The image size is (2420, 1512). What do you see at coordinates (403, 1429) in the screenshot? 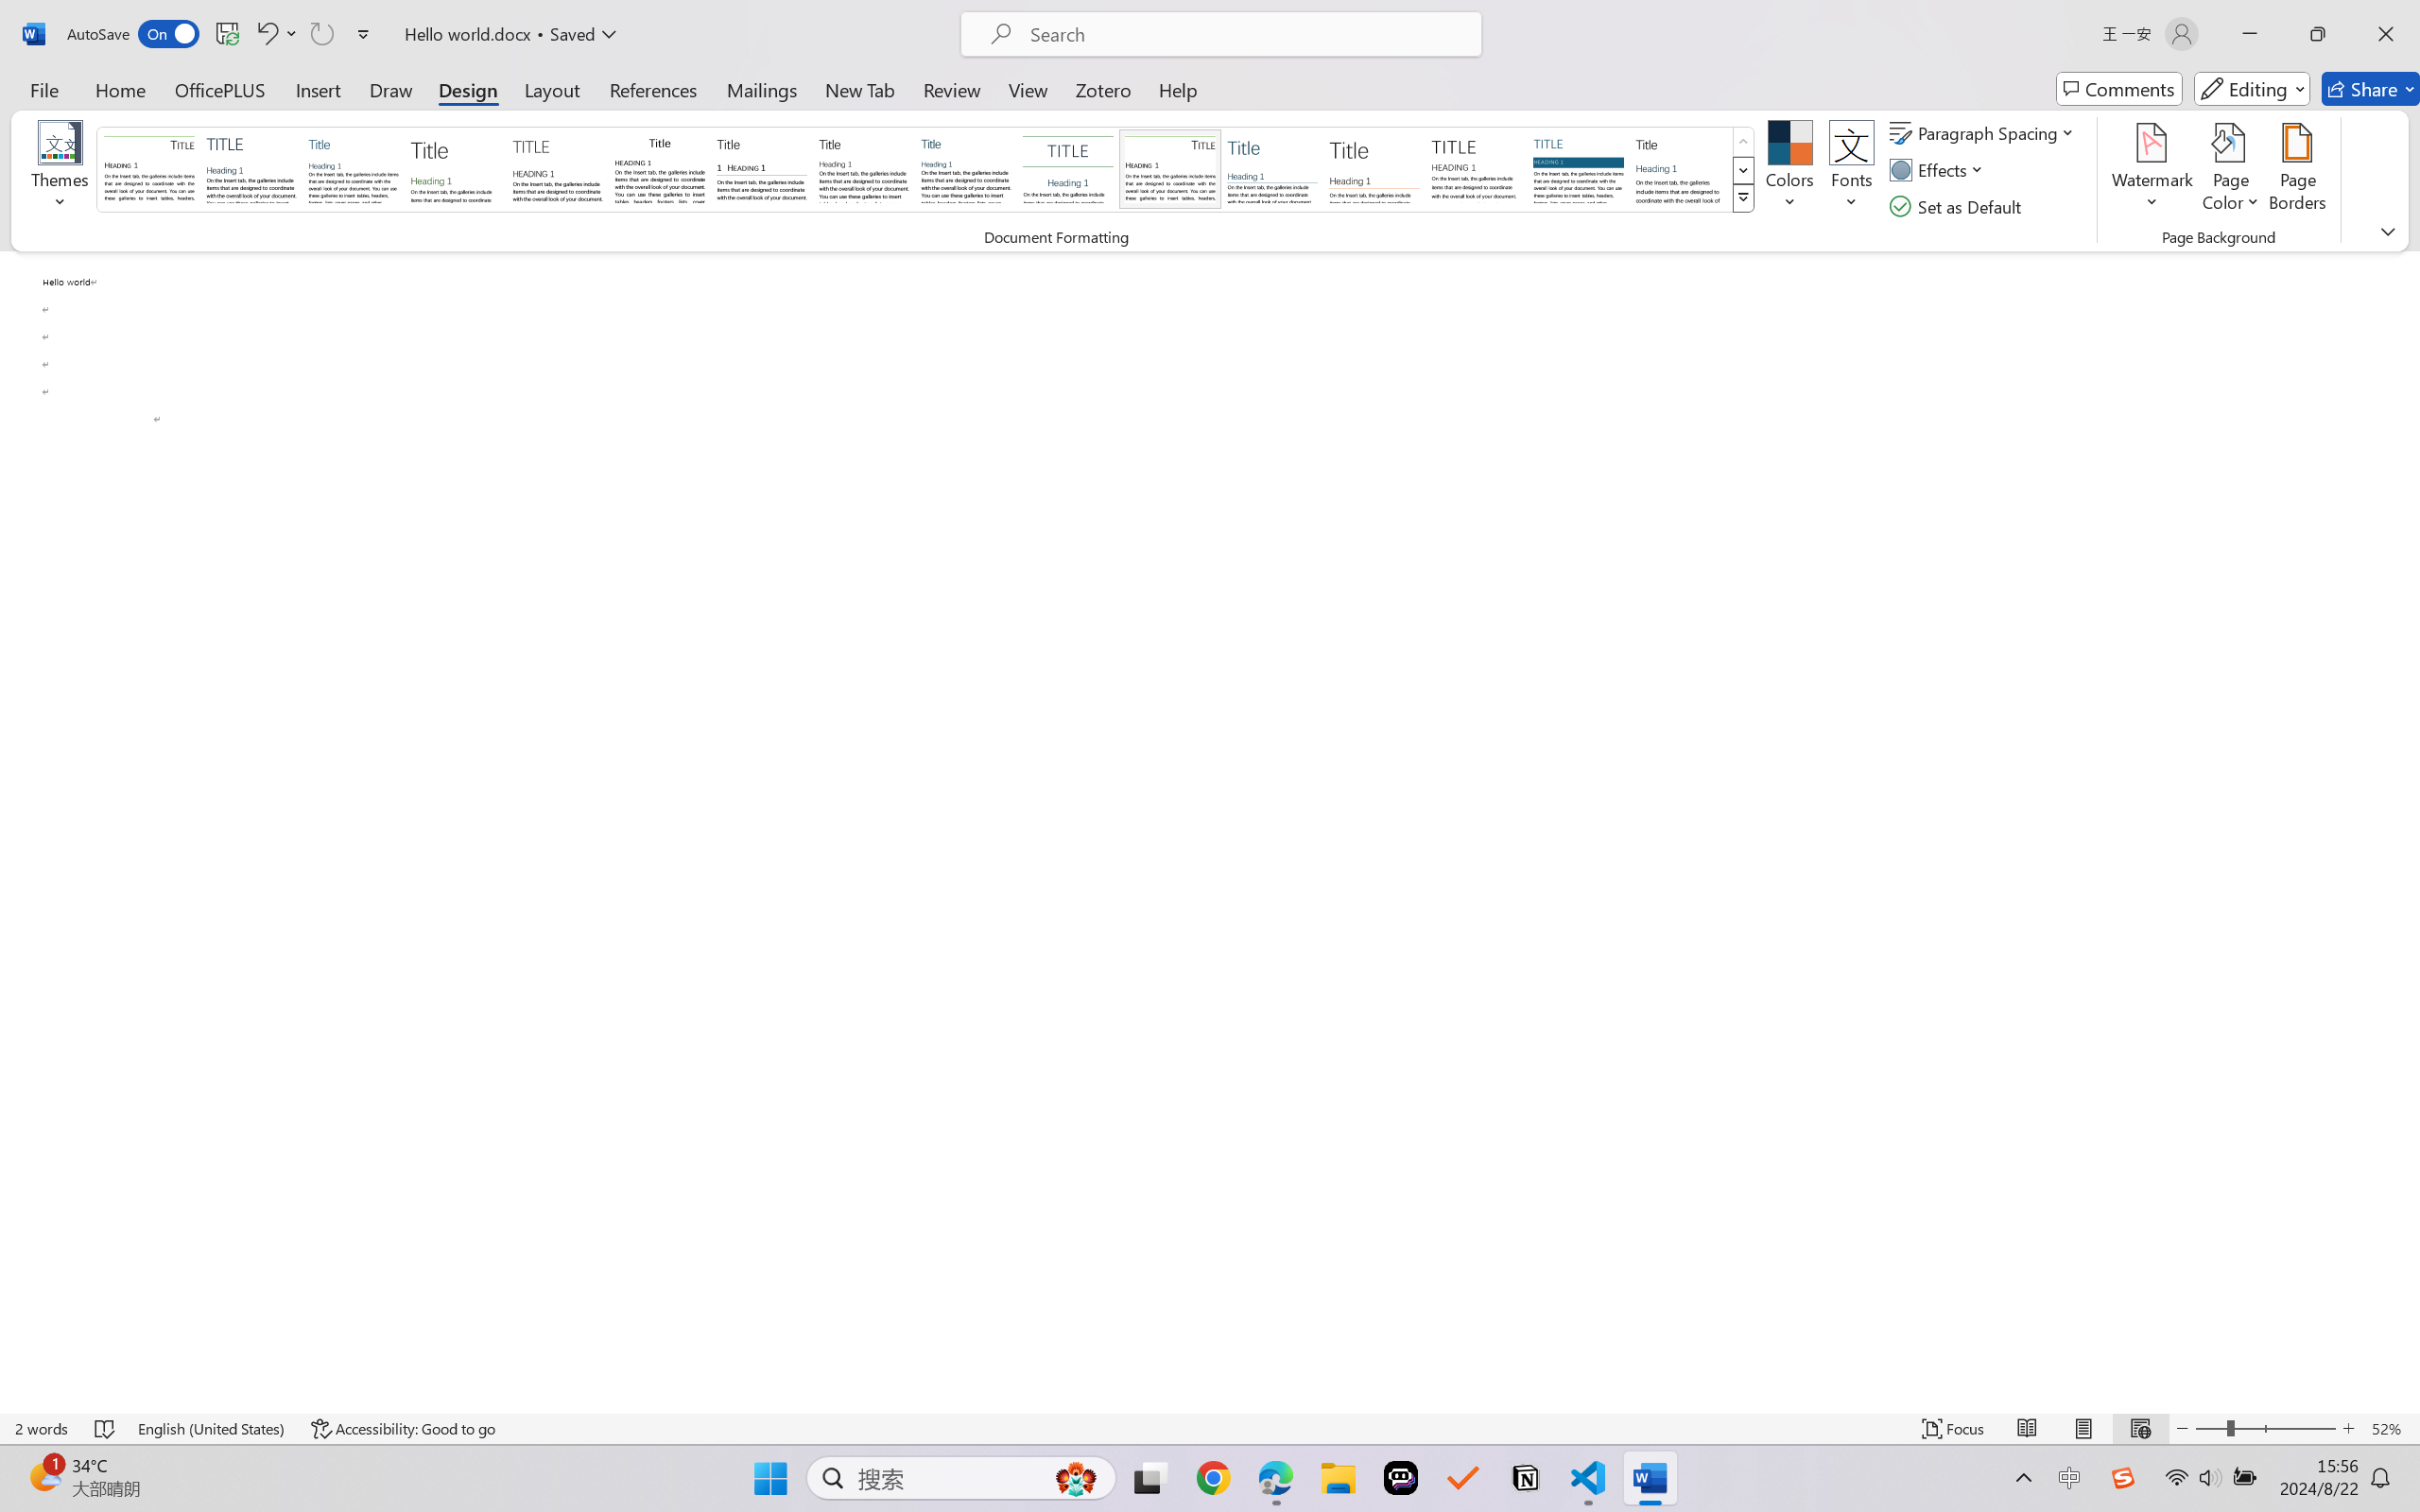
I see `Accessibility Checker Accessibility: Good to go` at bounding box center [403, 1429].